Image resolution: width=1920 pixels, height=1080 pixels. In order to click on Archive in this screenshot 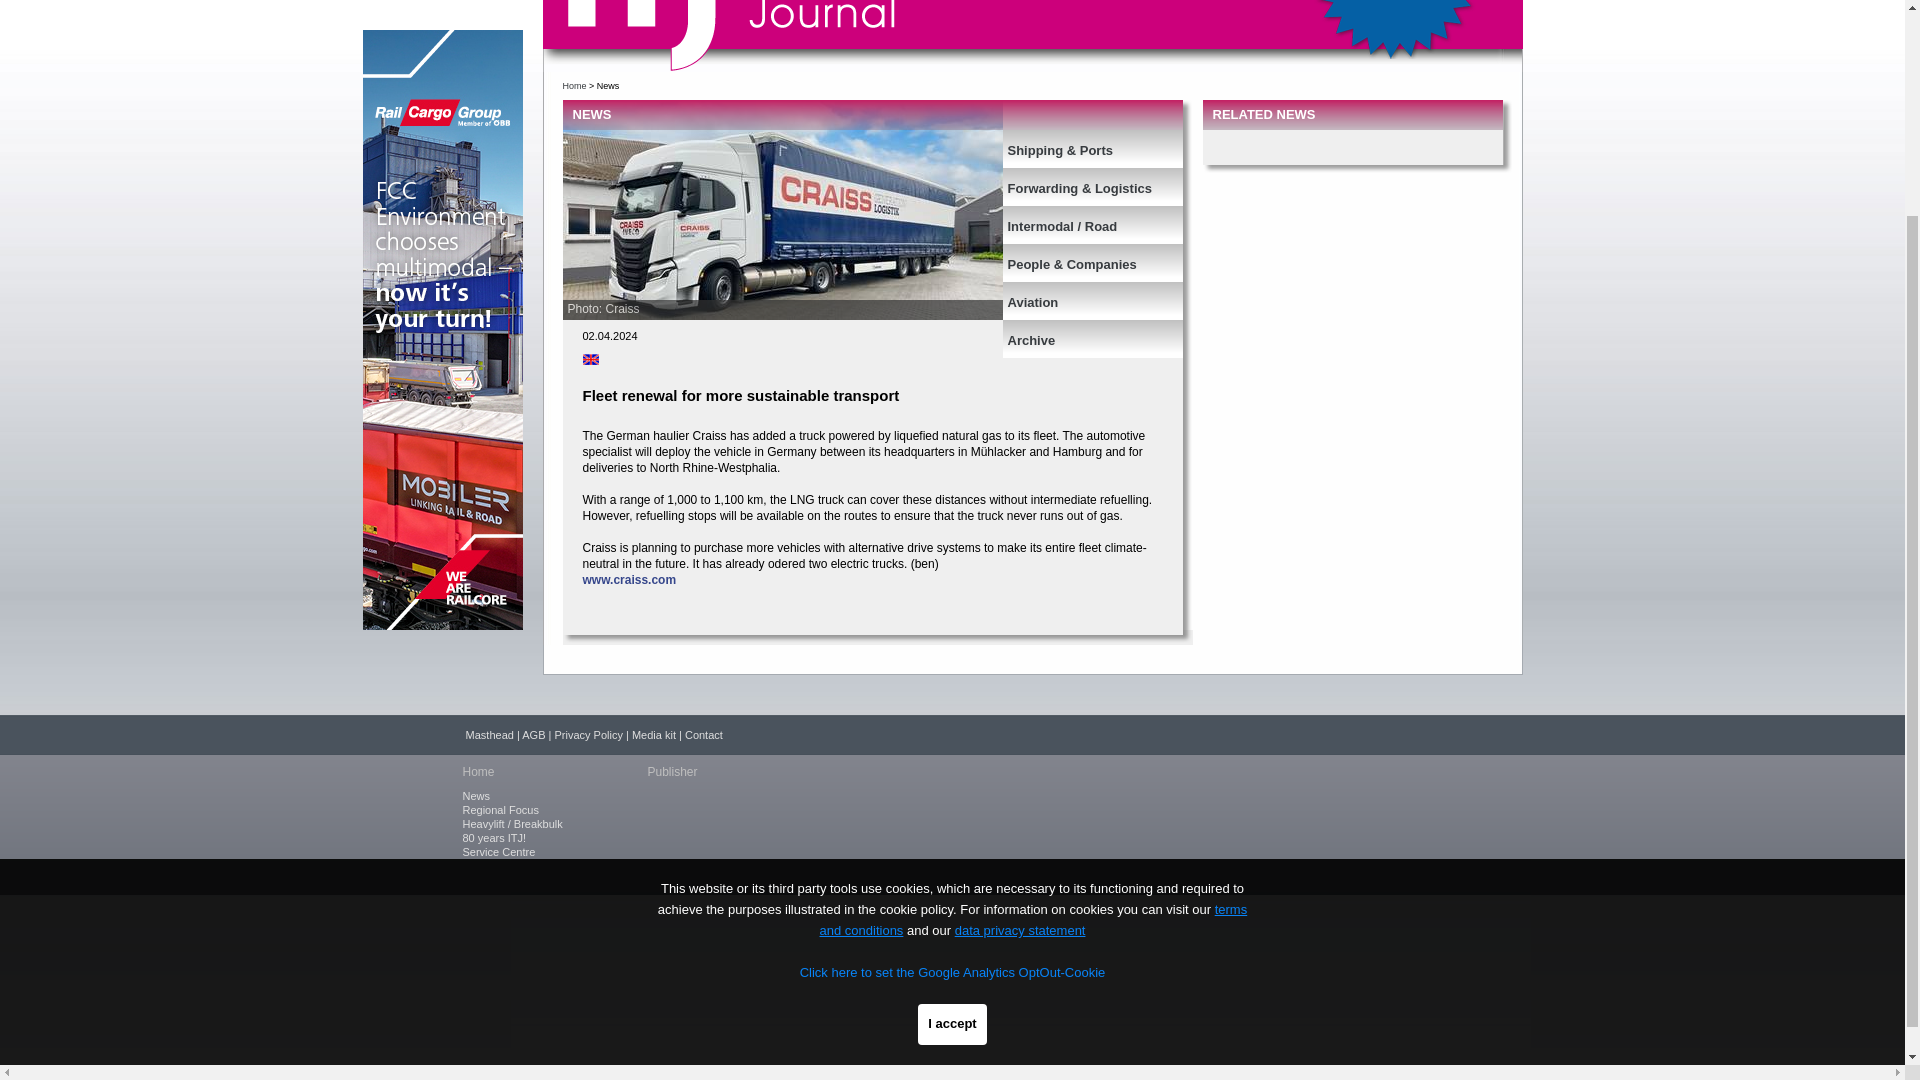, I will do `click(1080, 333)`.